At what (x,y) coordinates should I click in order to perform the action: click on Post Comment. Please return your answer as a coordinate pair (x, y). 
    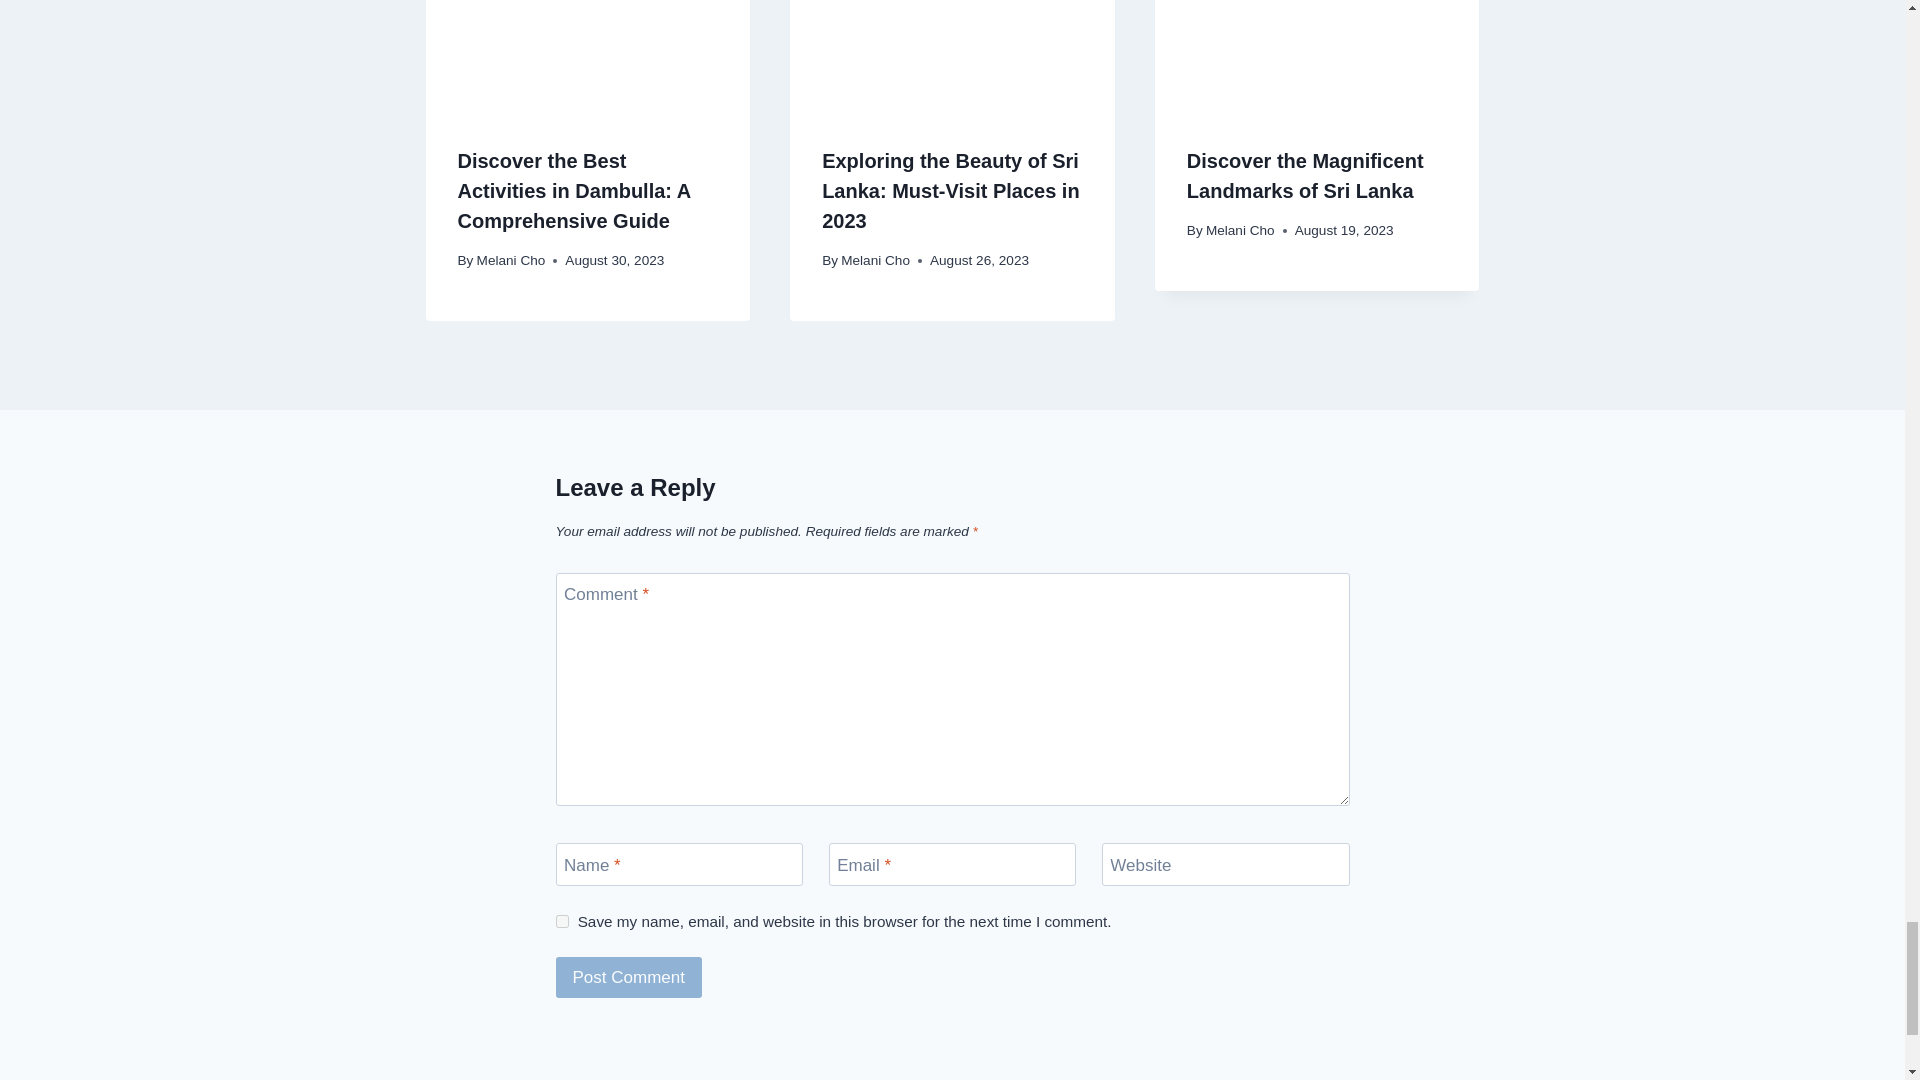
    Looking at the image, I should click on (629, 976).